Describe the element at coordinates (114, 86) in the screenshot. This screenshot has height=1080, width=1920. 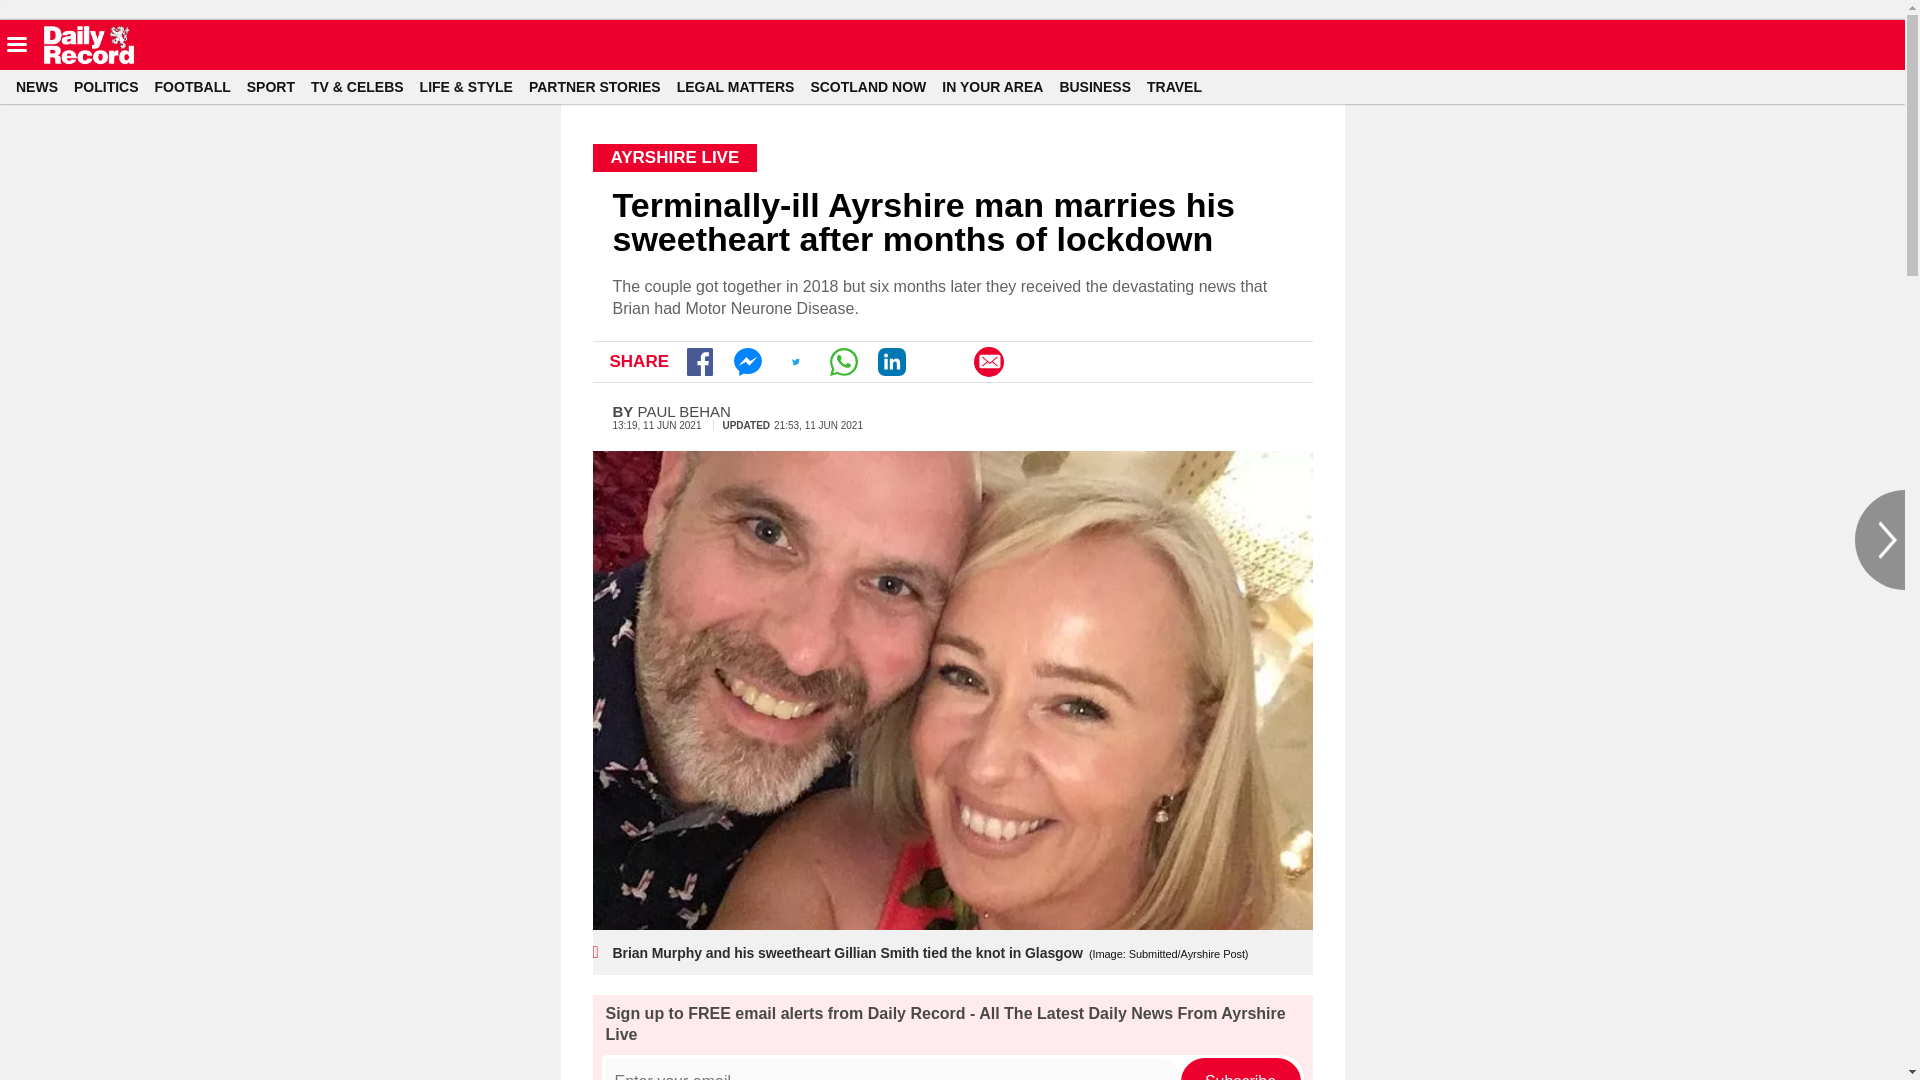
I see `POLITICS` at that location.